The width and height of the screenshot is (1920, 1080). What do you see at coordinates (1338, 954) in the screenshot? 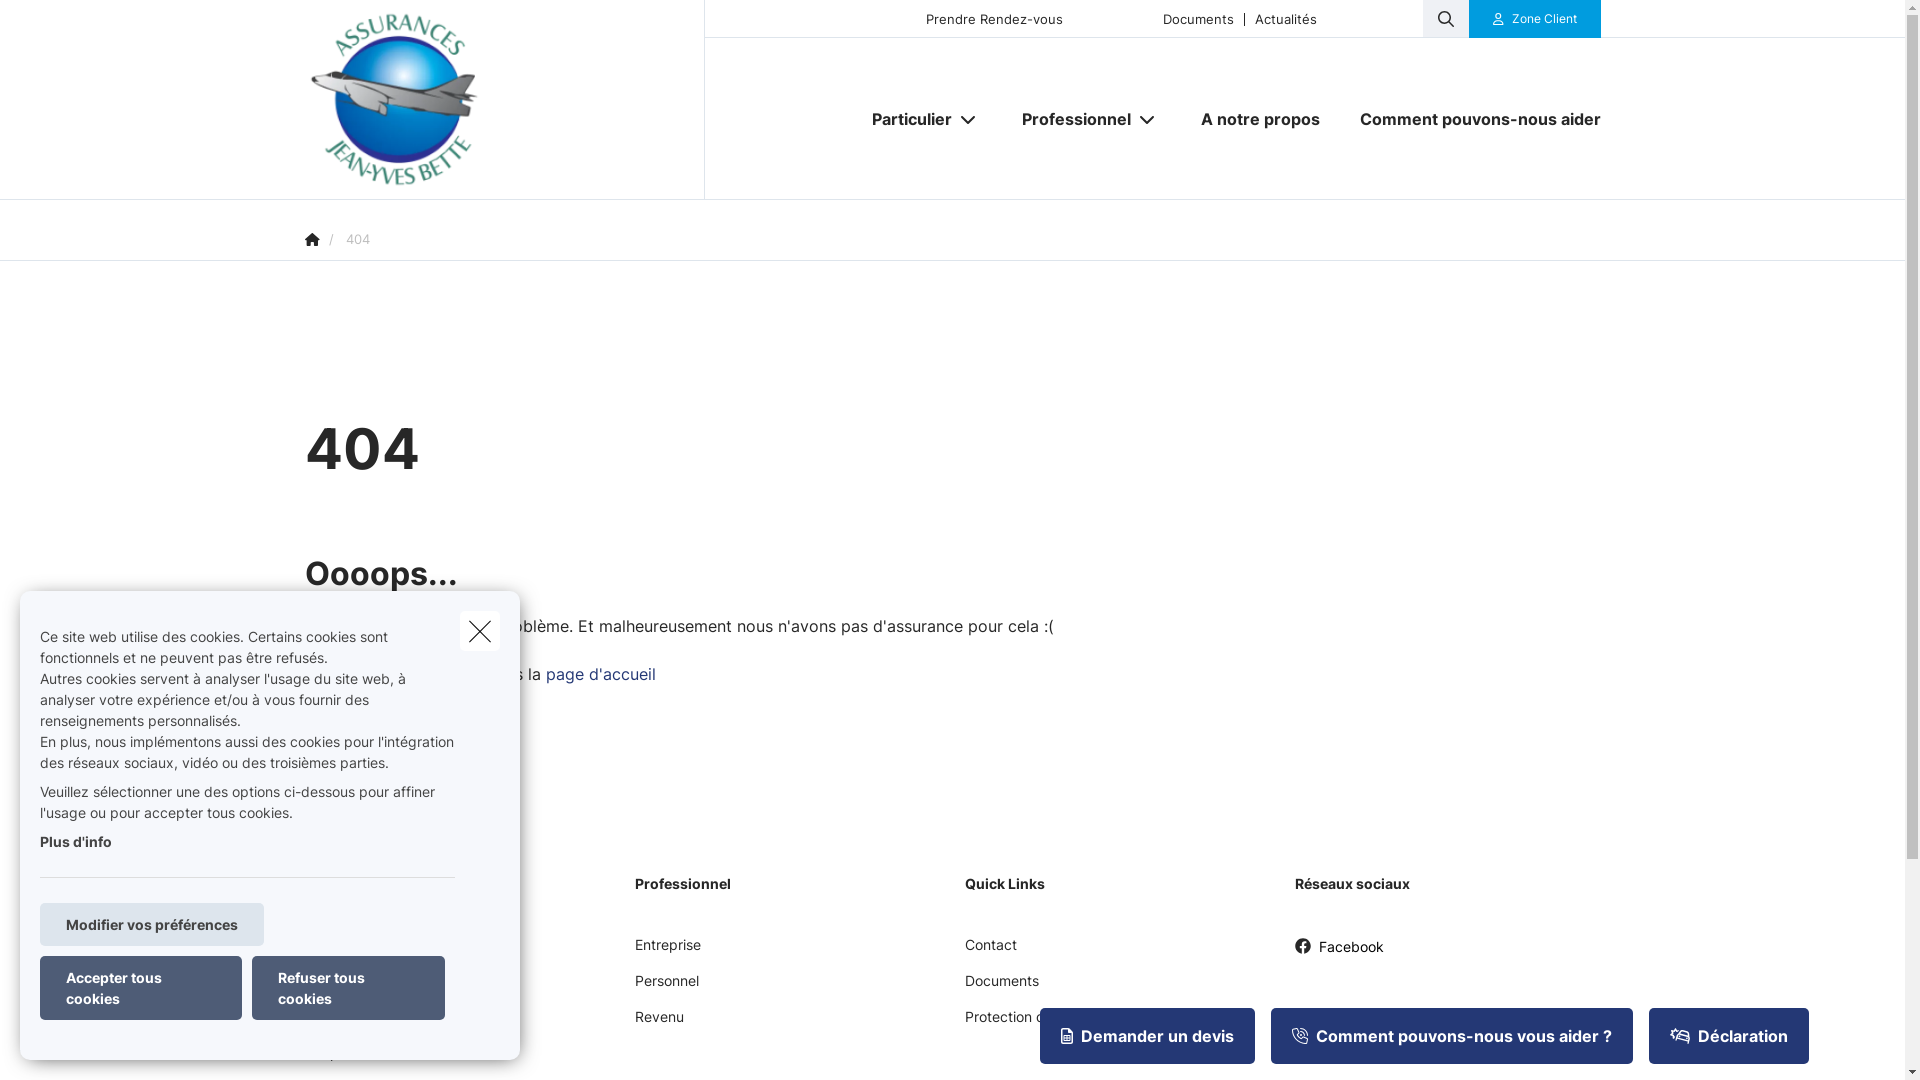
I see `Facebook` at bounding box center [1338, 954].